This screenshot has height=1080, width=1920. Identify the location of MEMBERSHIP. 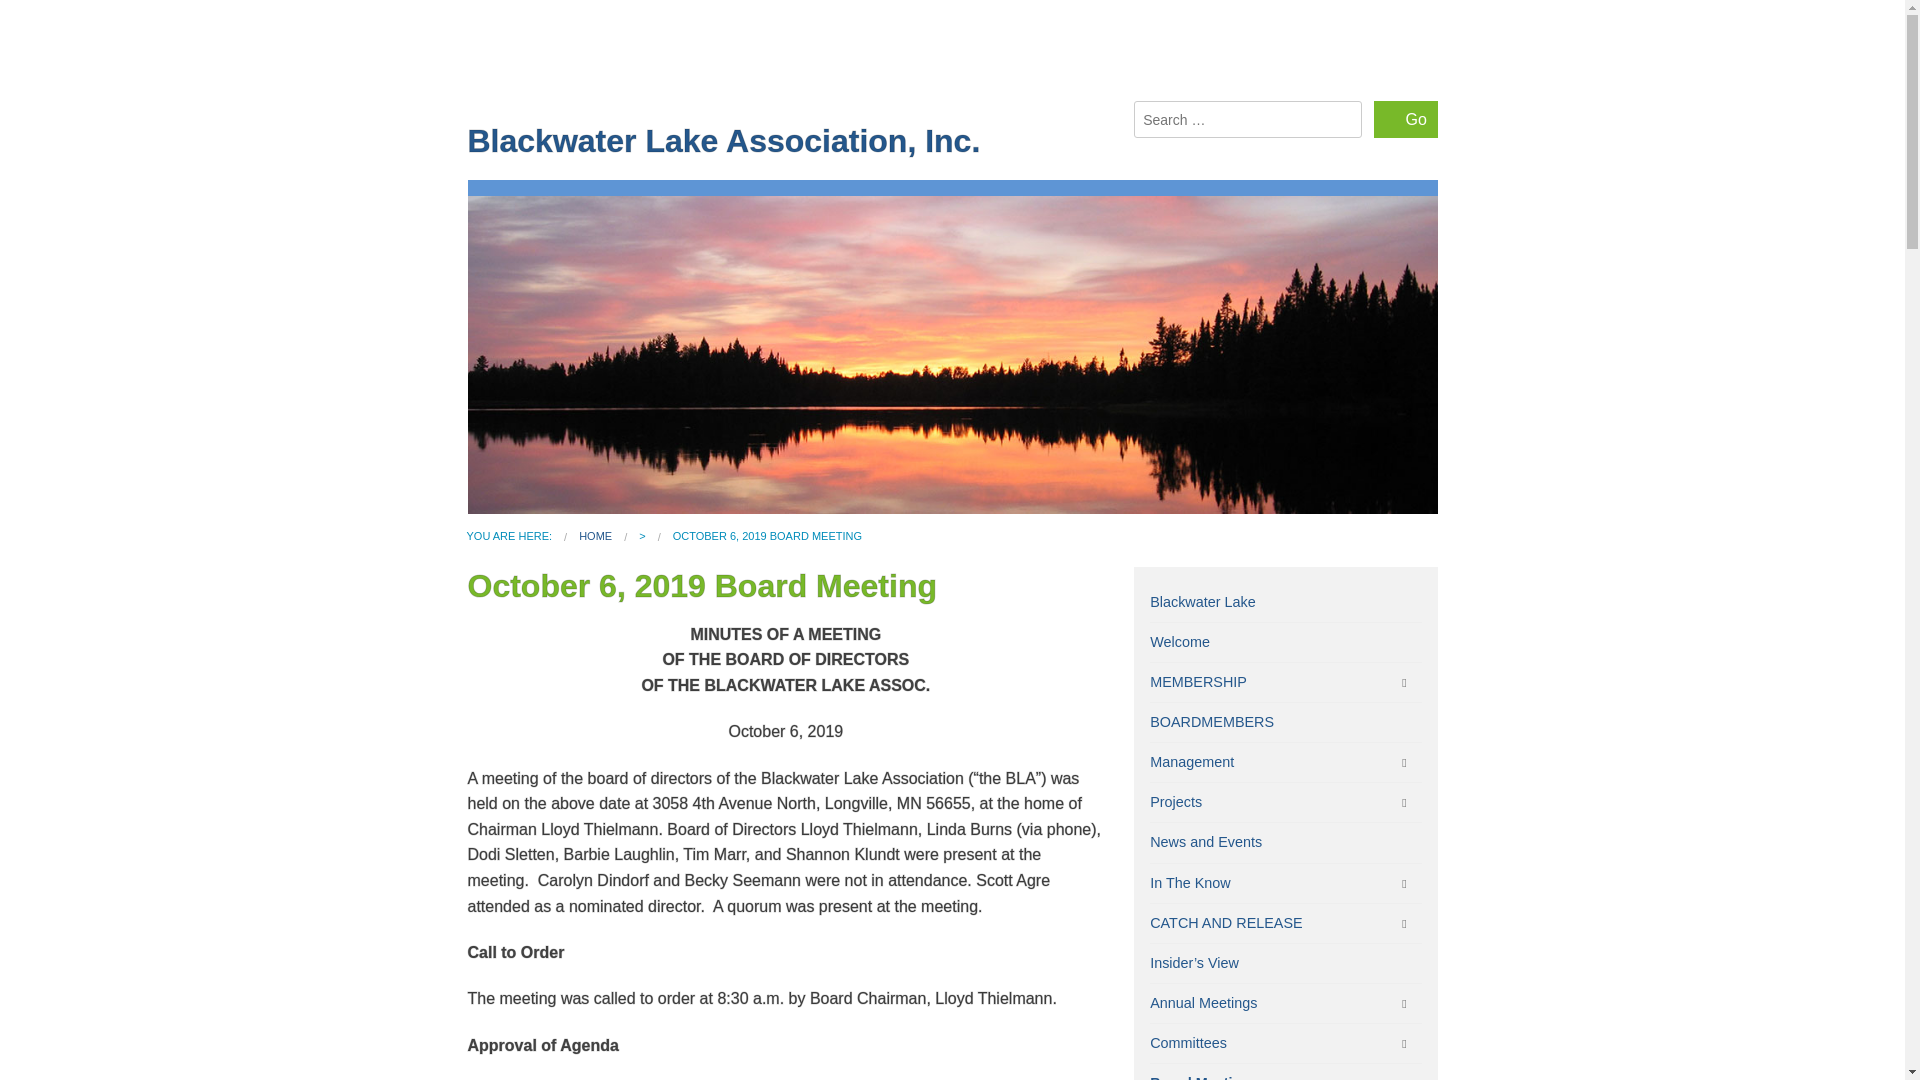
(1285, 682).